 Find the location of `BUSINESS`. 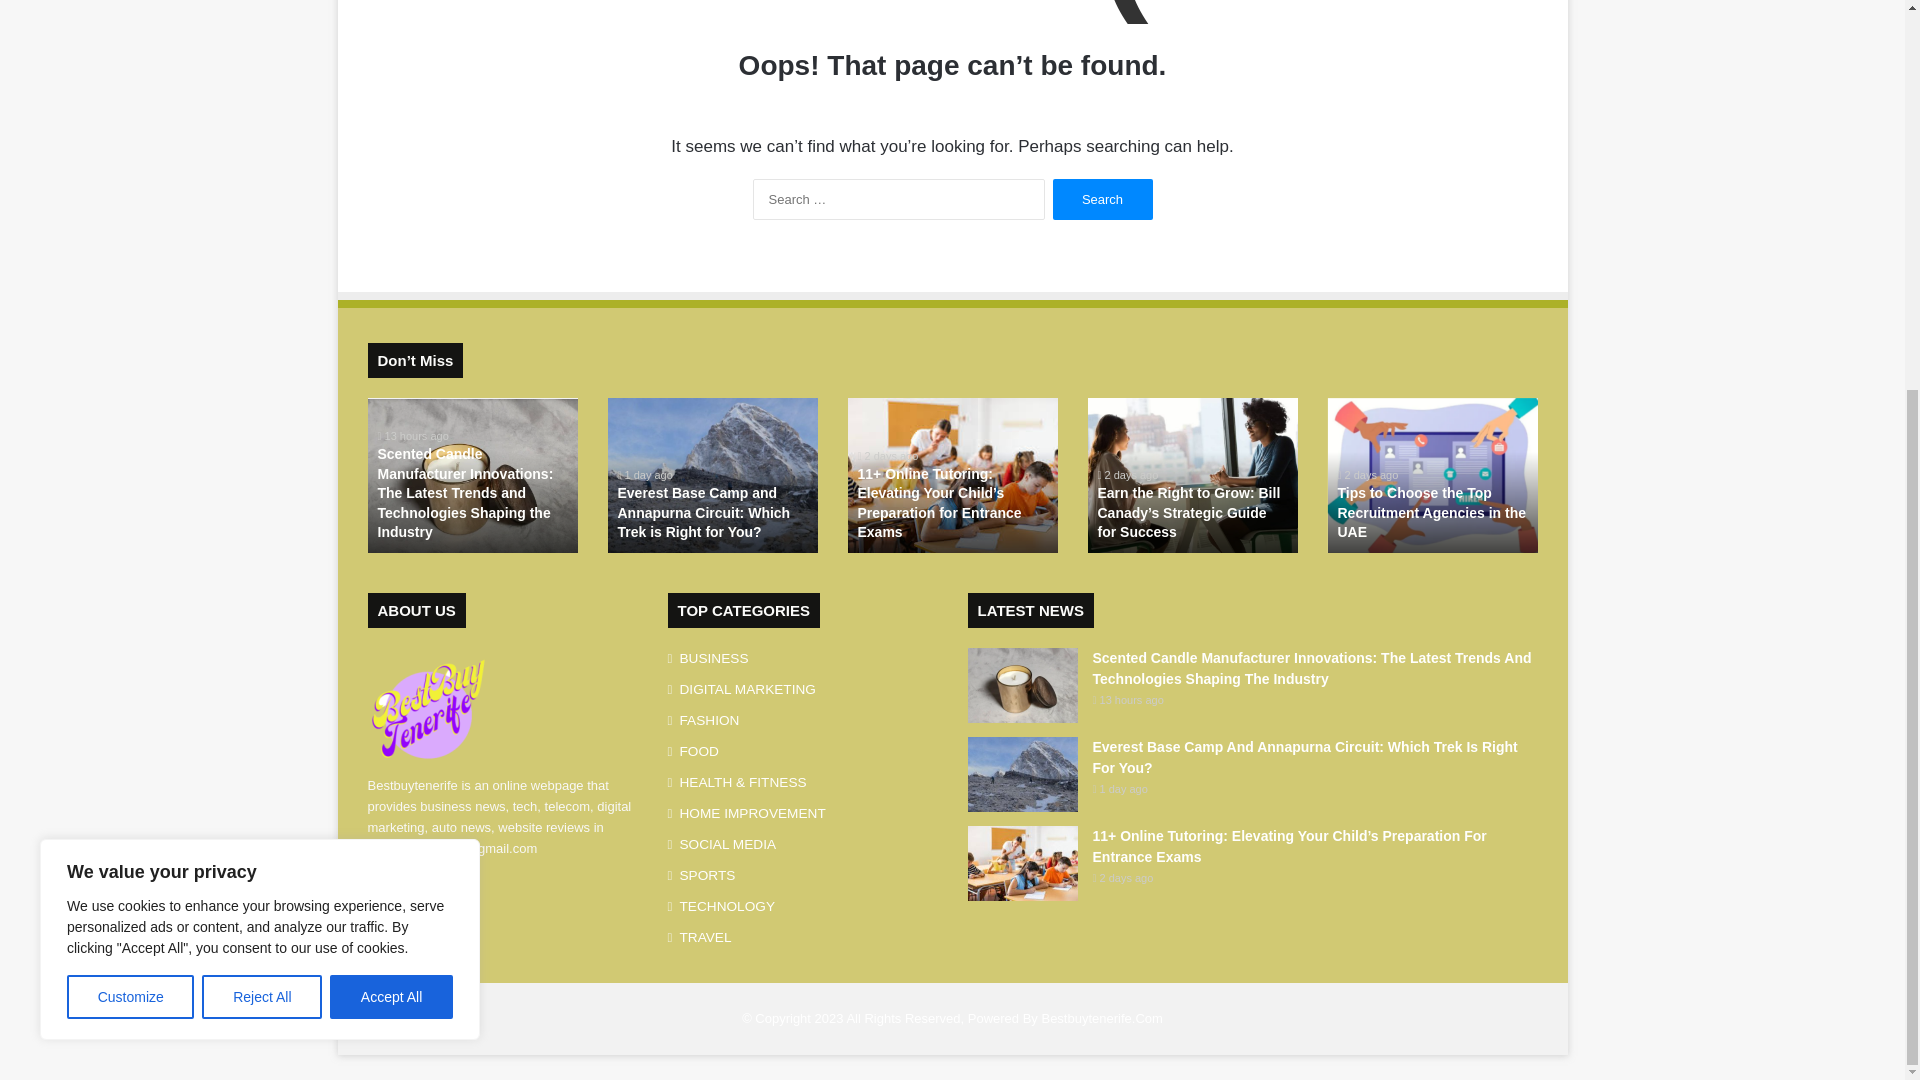

BUSINESS is located at coordinates (714, 658).